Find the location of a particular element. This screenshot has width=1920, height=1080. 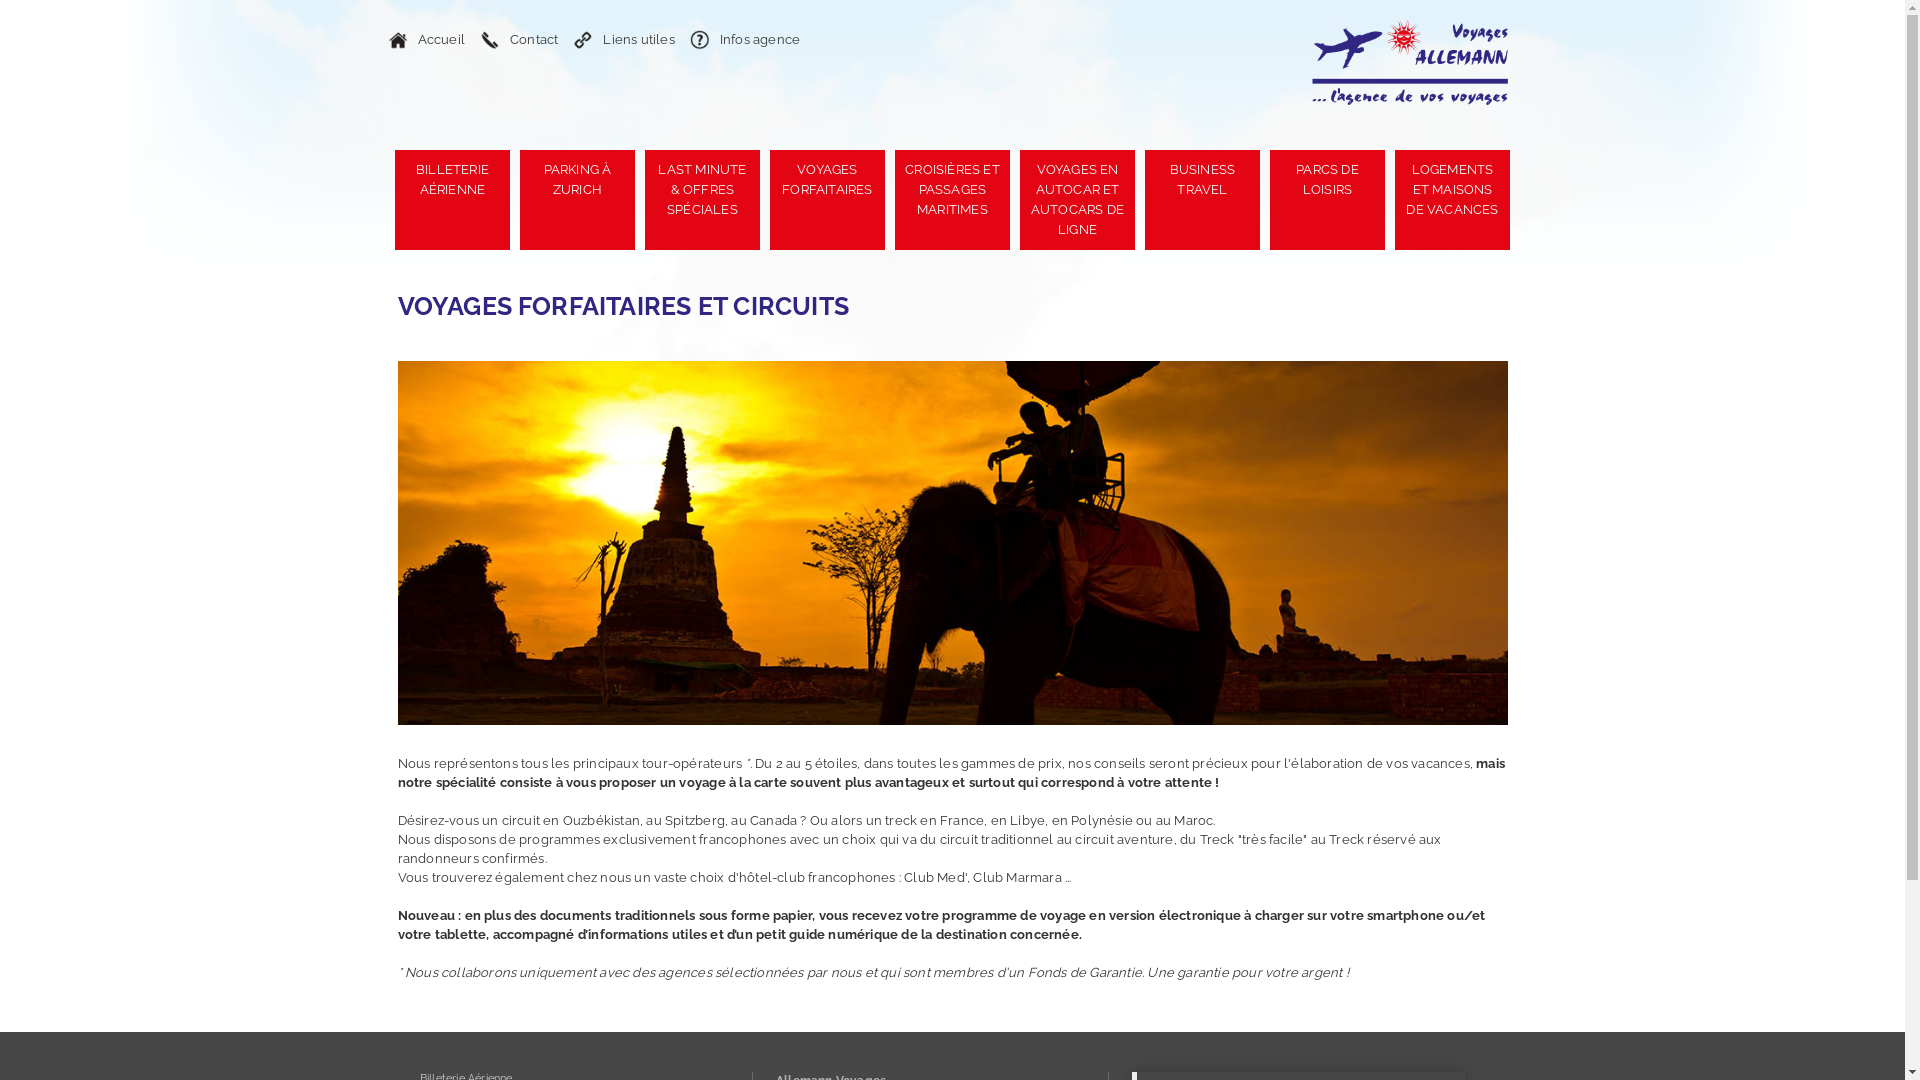

Accueil is located at coordinates (428, 40).